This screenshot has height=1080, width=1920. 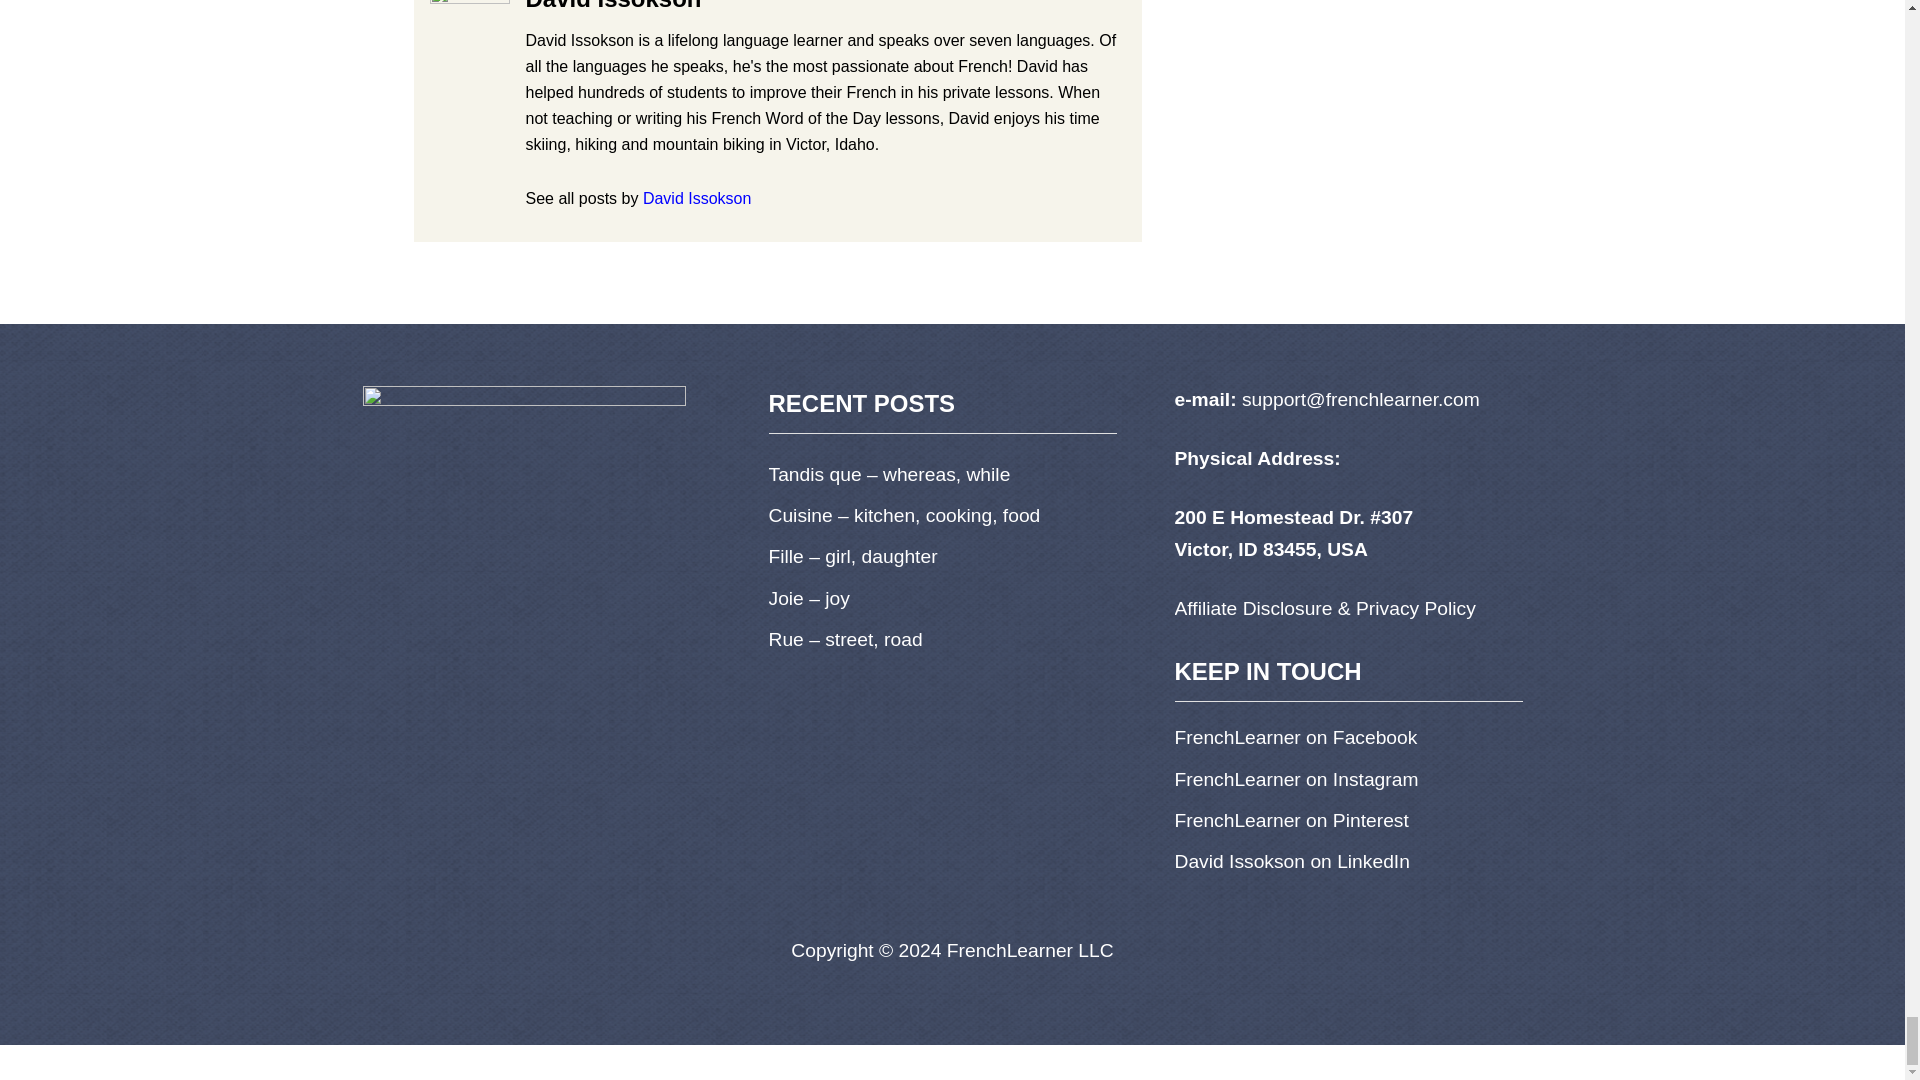 I want to click on David Issokson, so click(x=698, y=198).